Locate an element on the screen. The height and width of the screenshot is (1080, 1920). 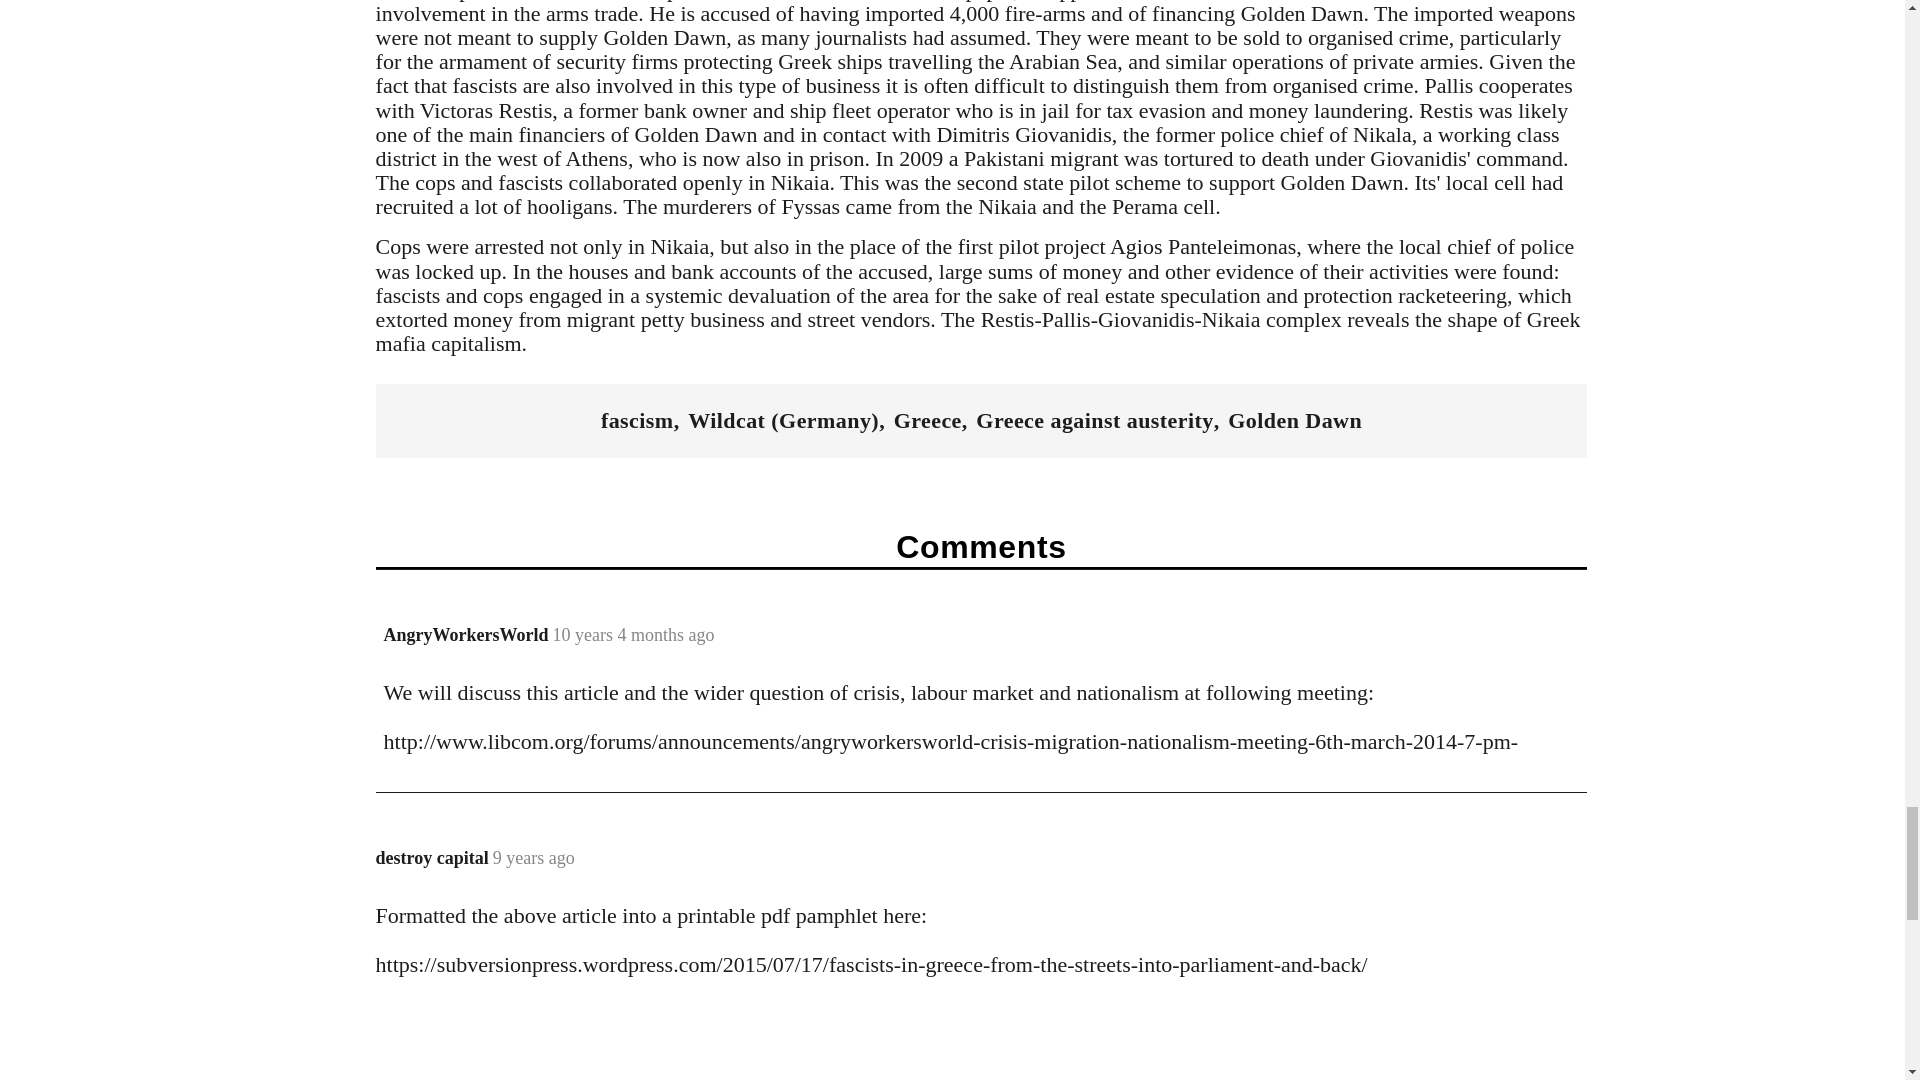
Greece is located at coordinates (928, 421).